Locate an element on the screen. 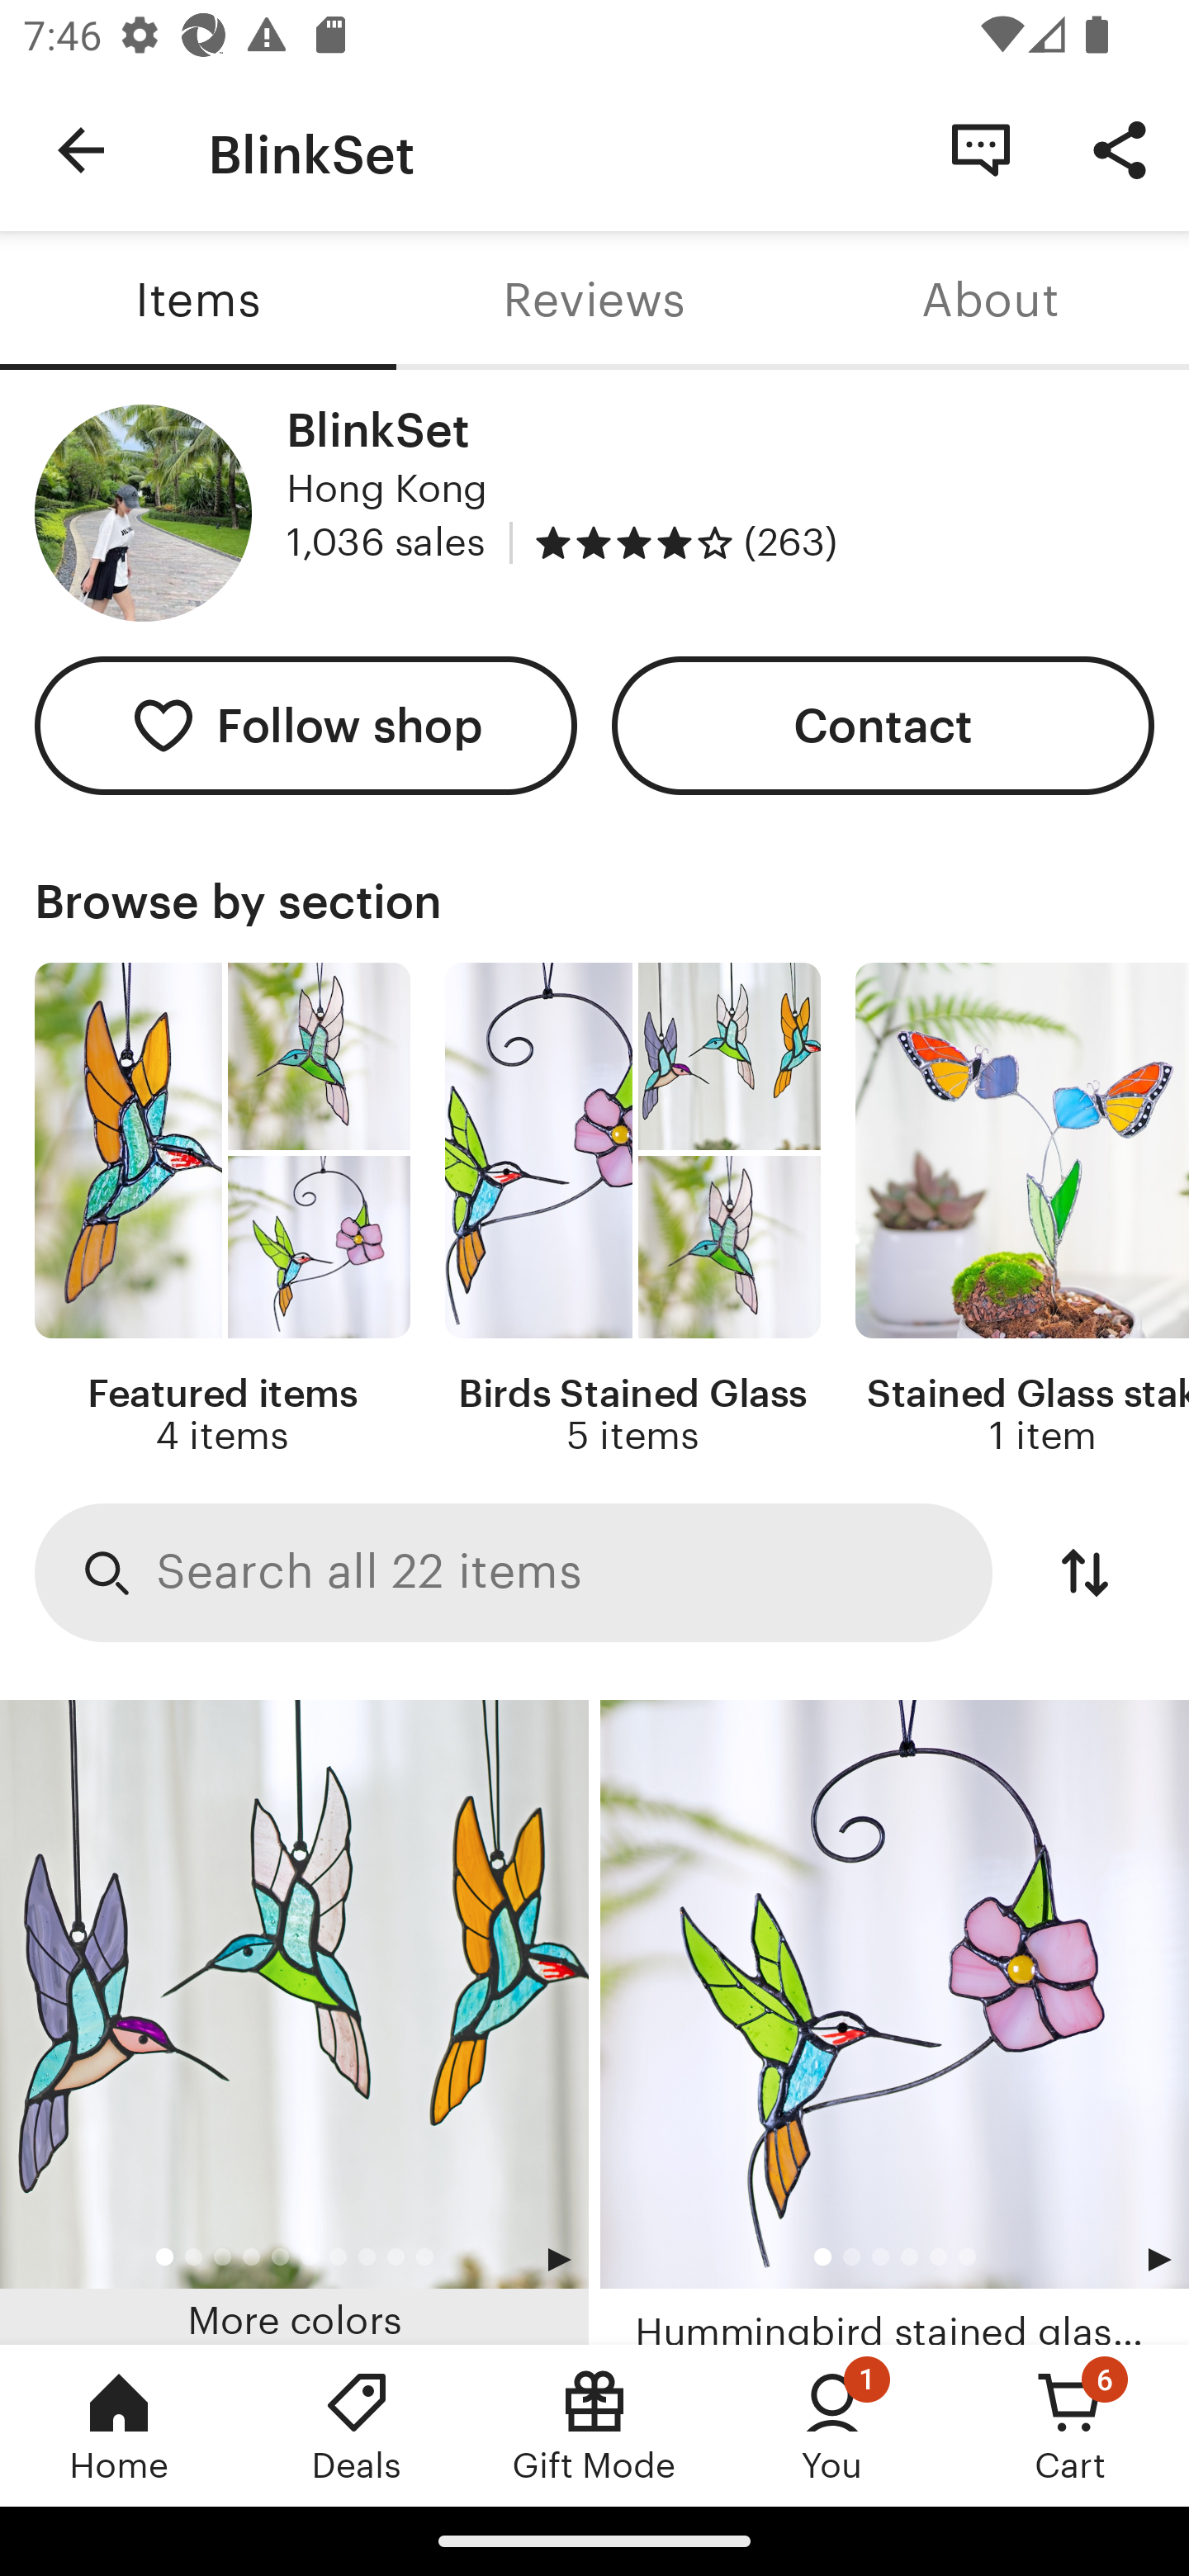  Follow shop is located at coordinates (306, 727).